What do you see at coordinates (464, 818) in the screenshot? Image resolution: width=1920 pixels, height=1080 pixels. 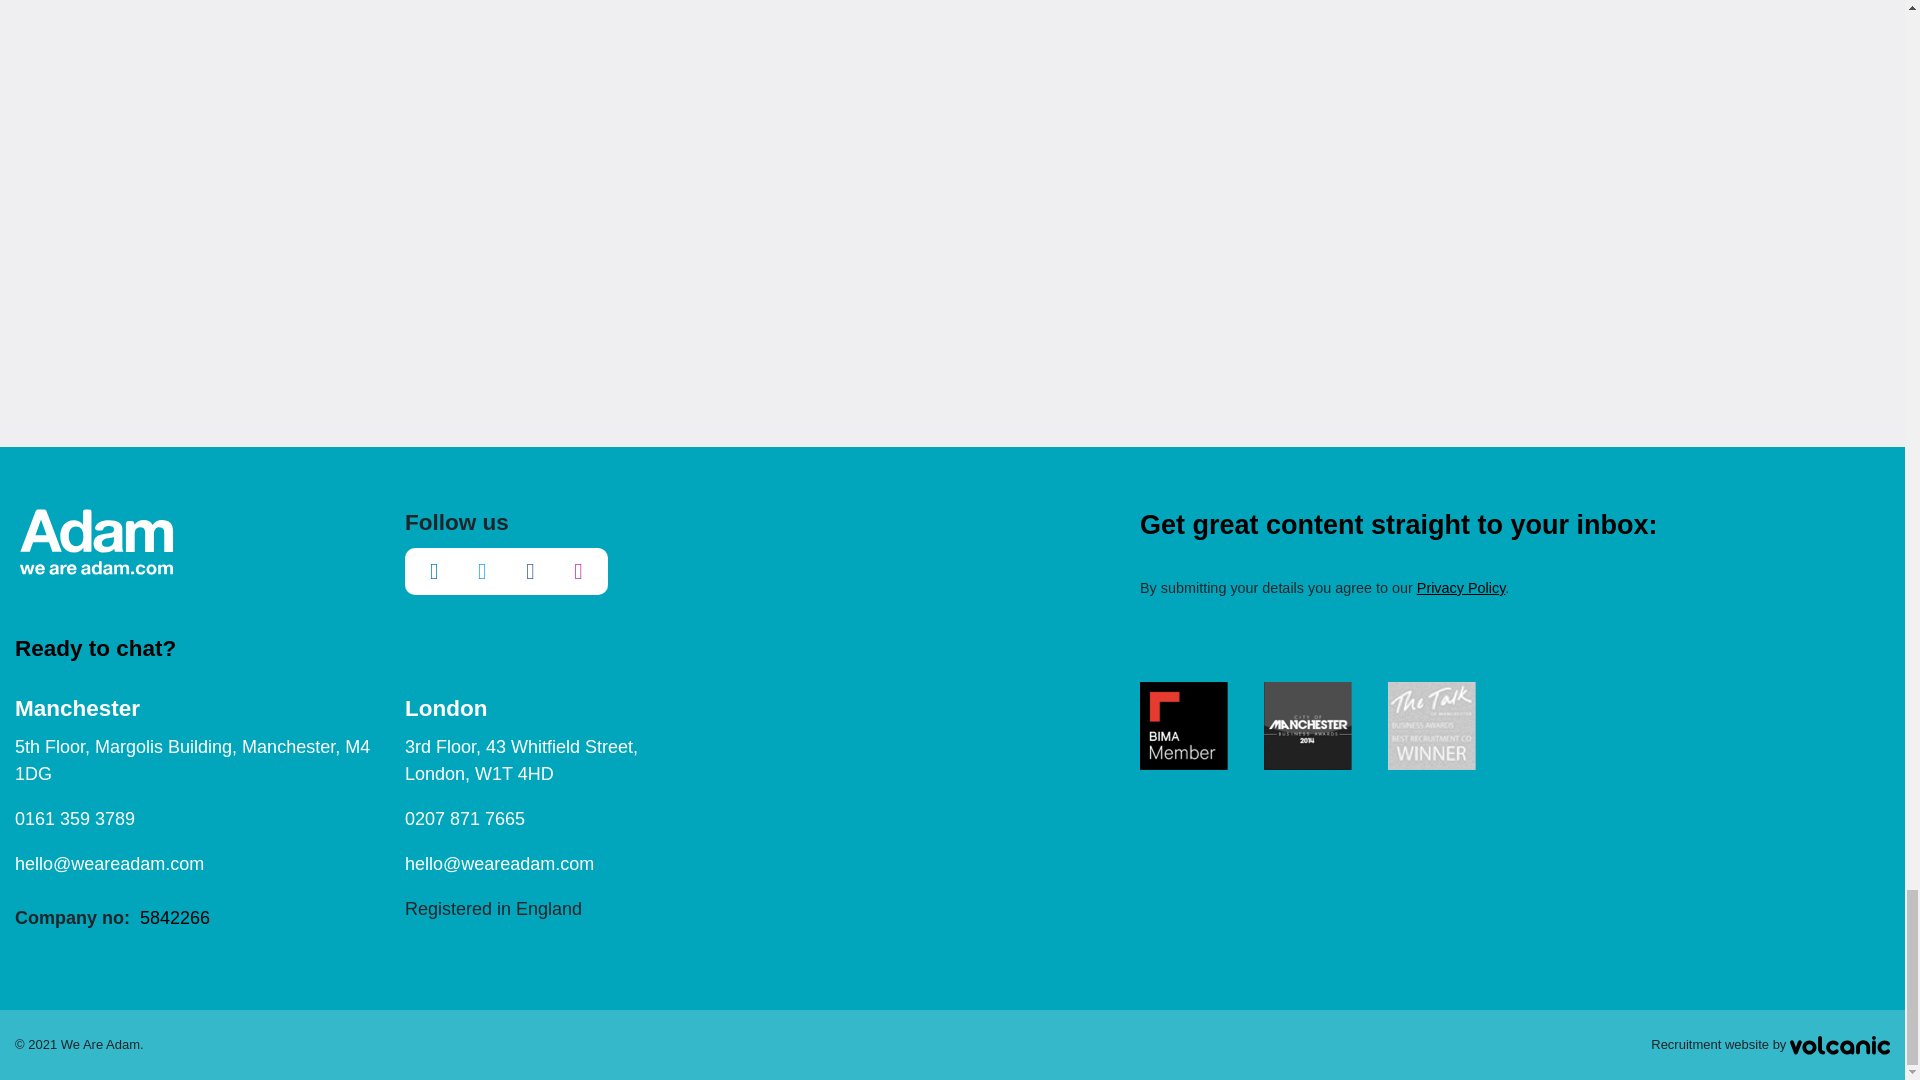 I see `Call with CircleLoop` at bounding box center [464, 818].